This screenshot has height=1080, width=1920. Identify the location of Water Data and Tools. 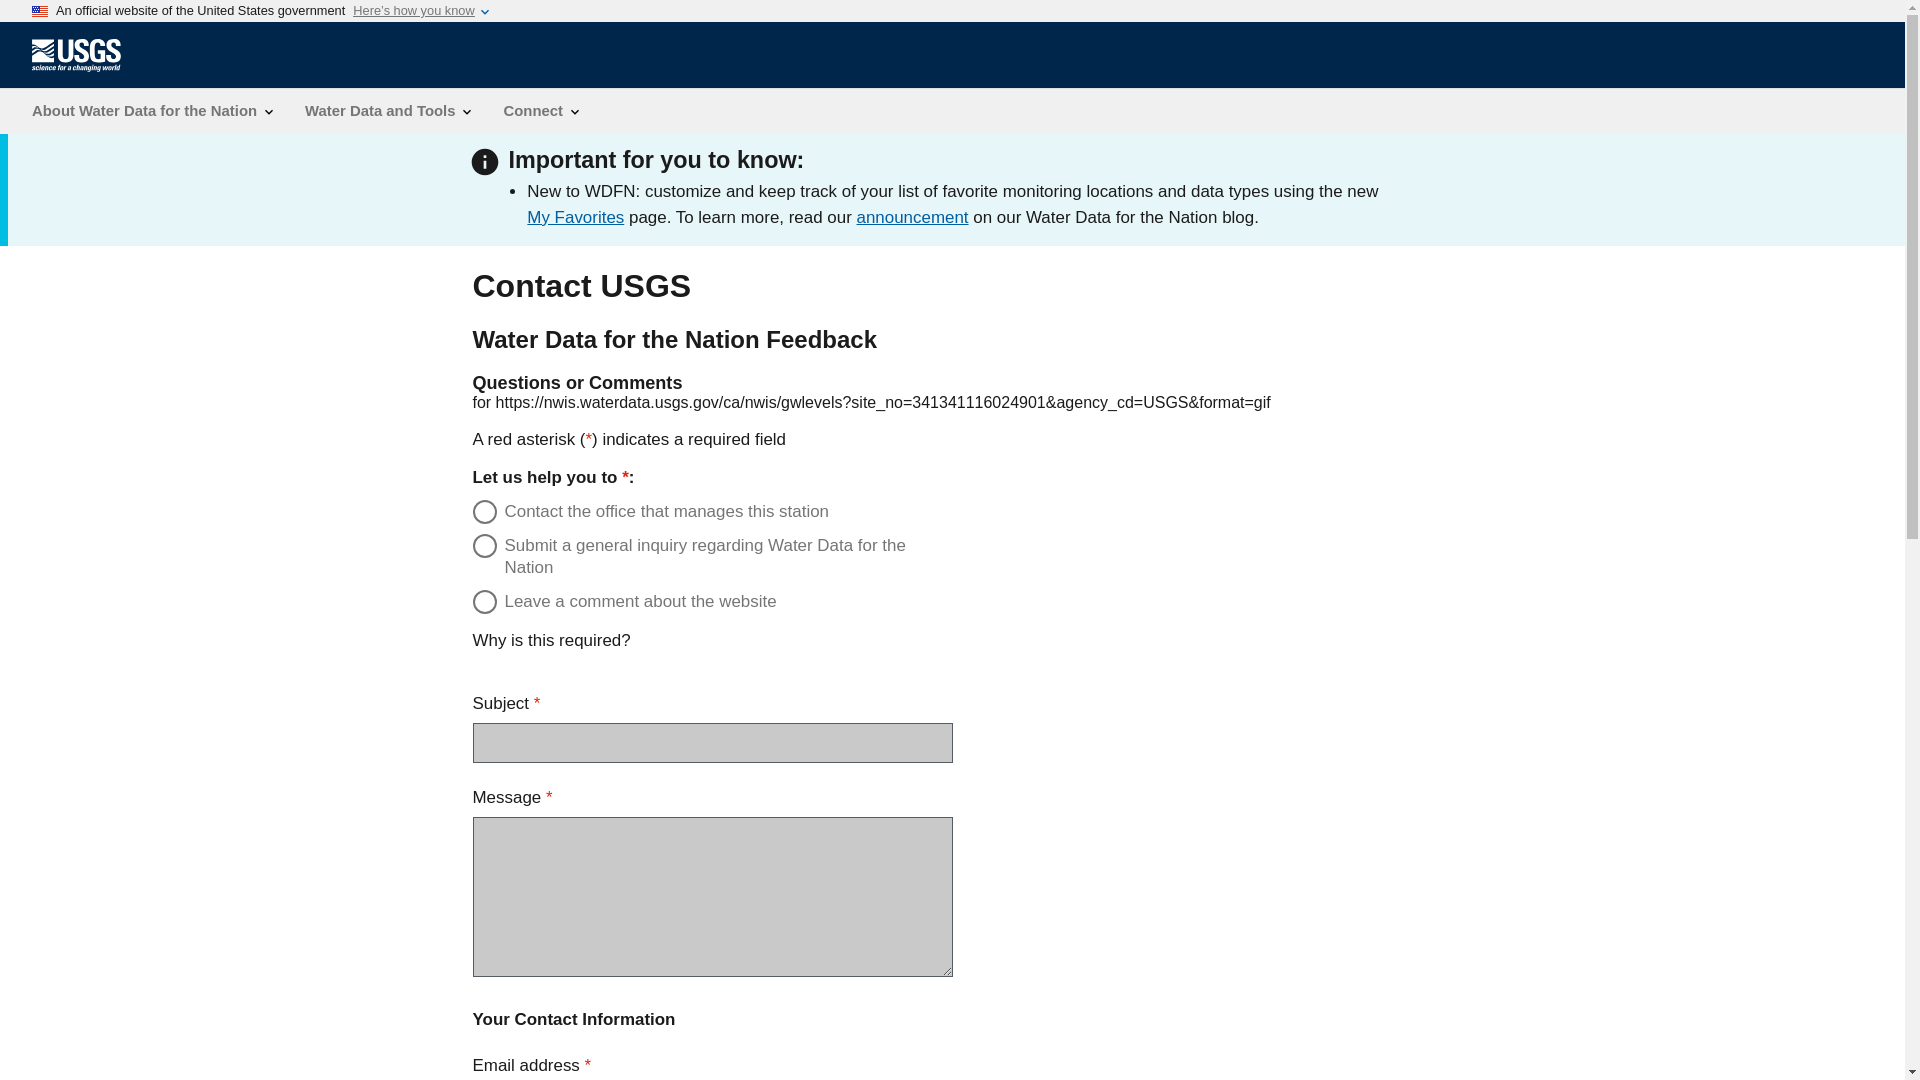
(388, 110).